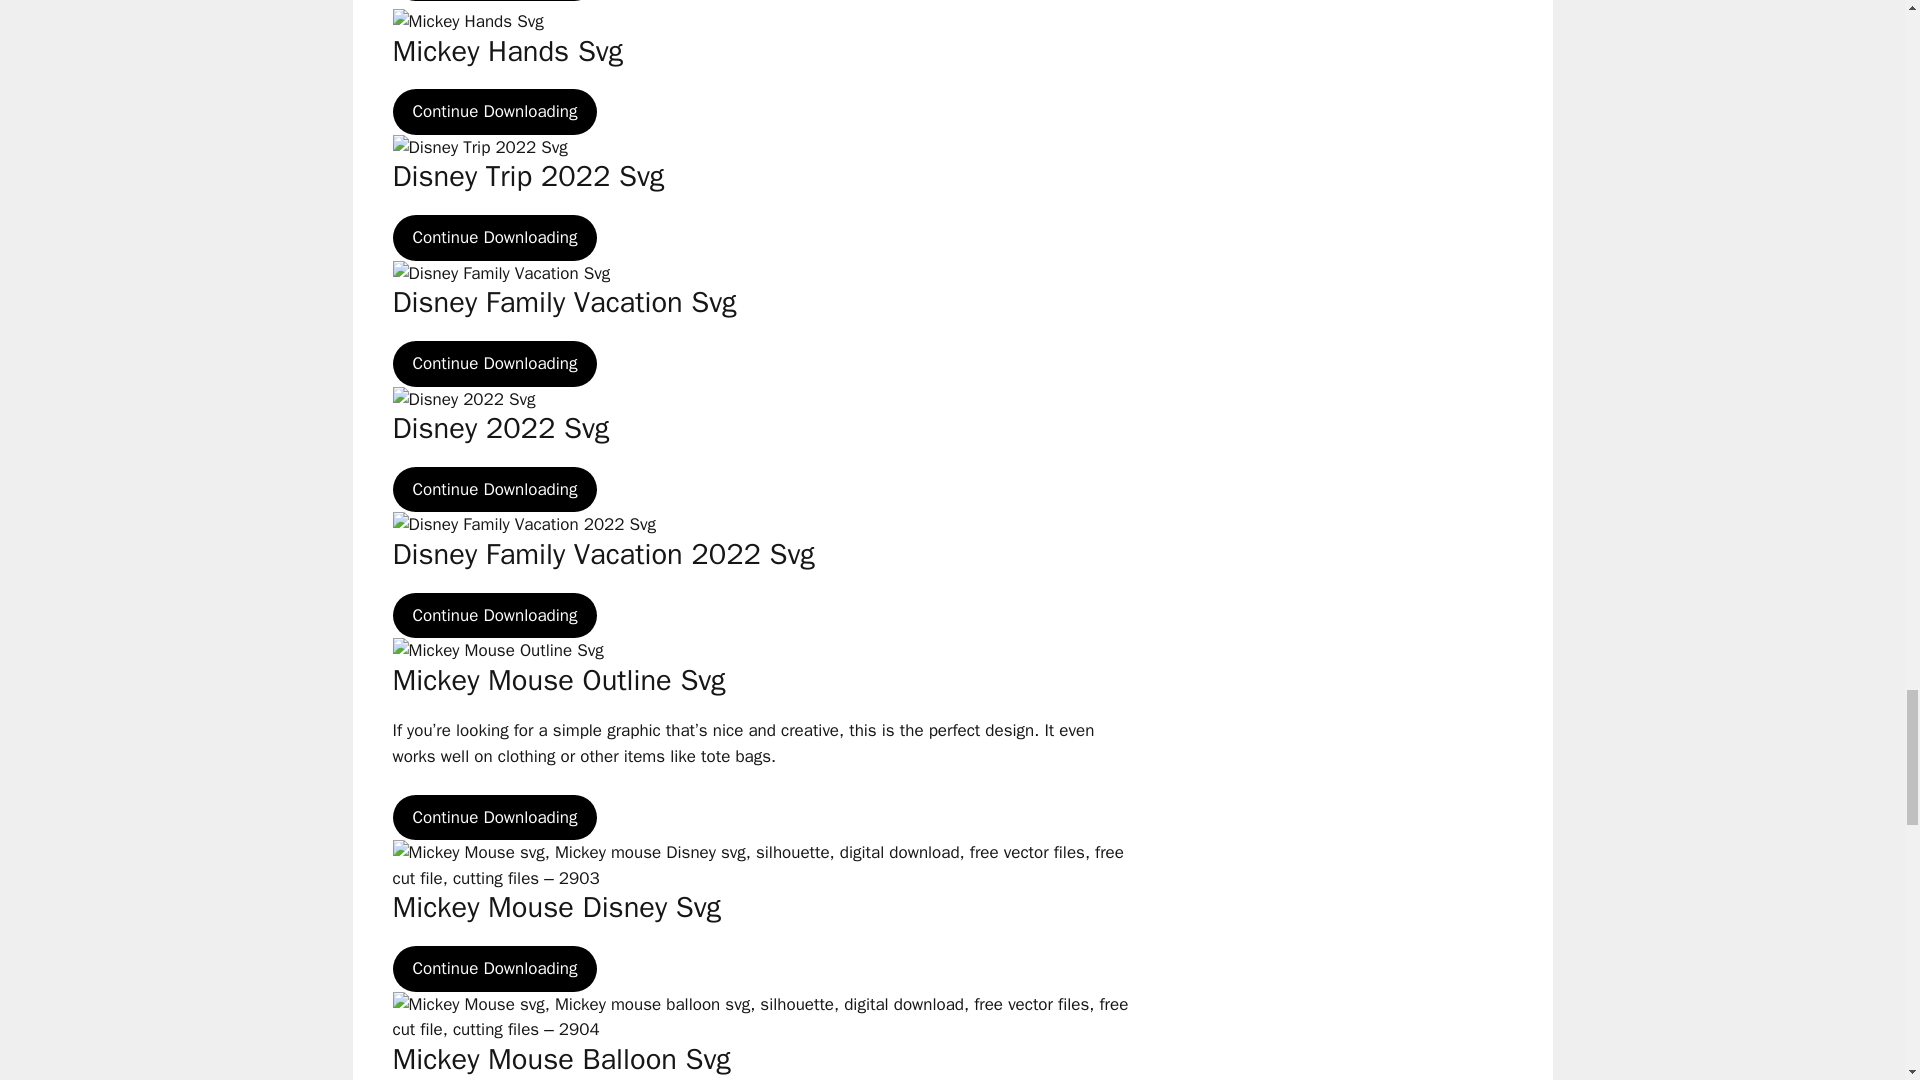  What do you see at coordinates (494, 112) in the screenshot?
I see `Continue Downloading` at bounding box center [494, 112].